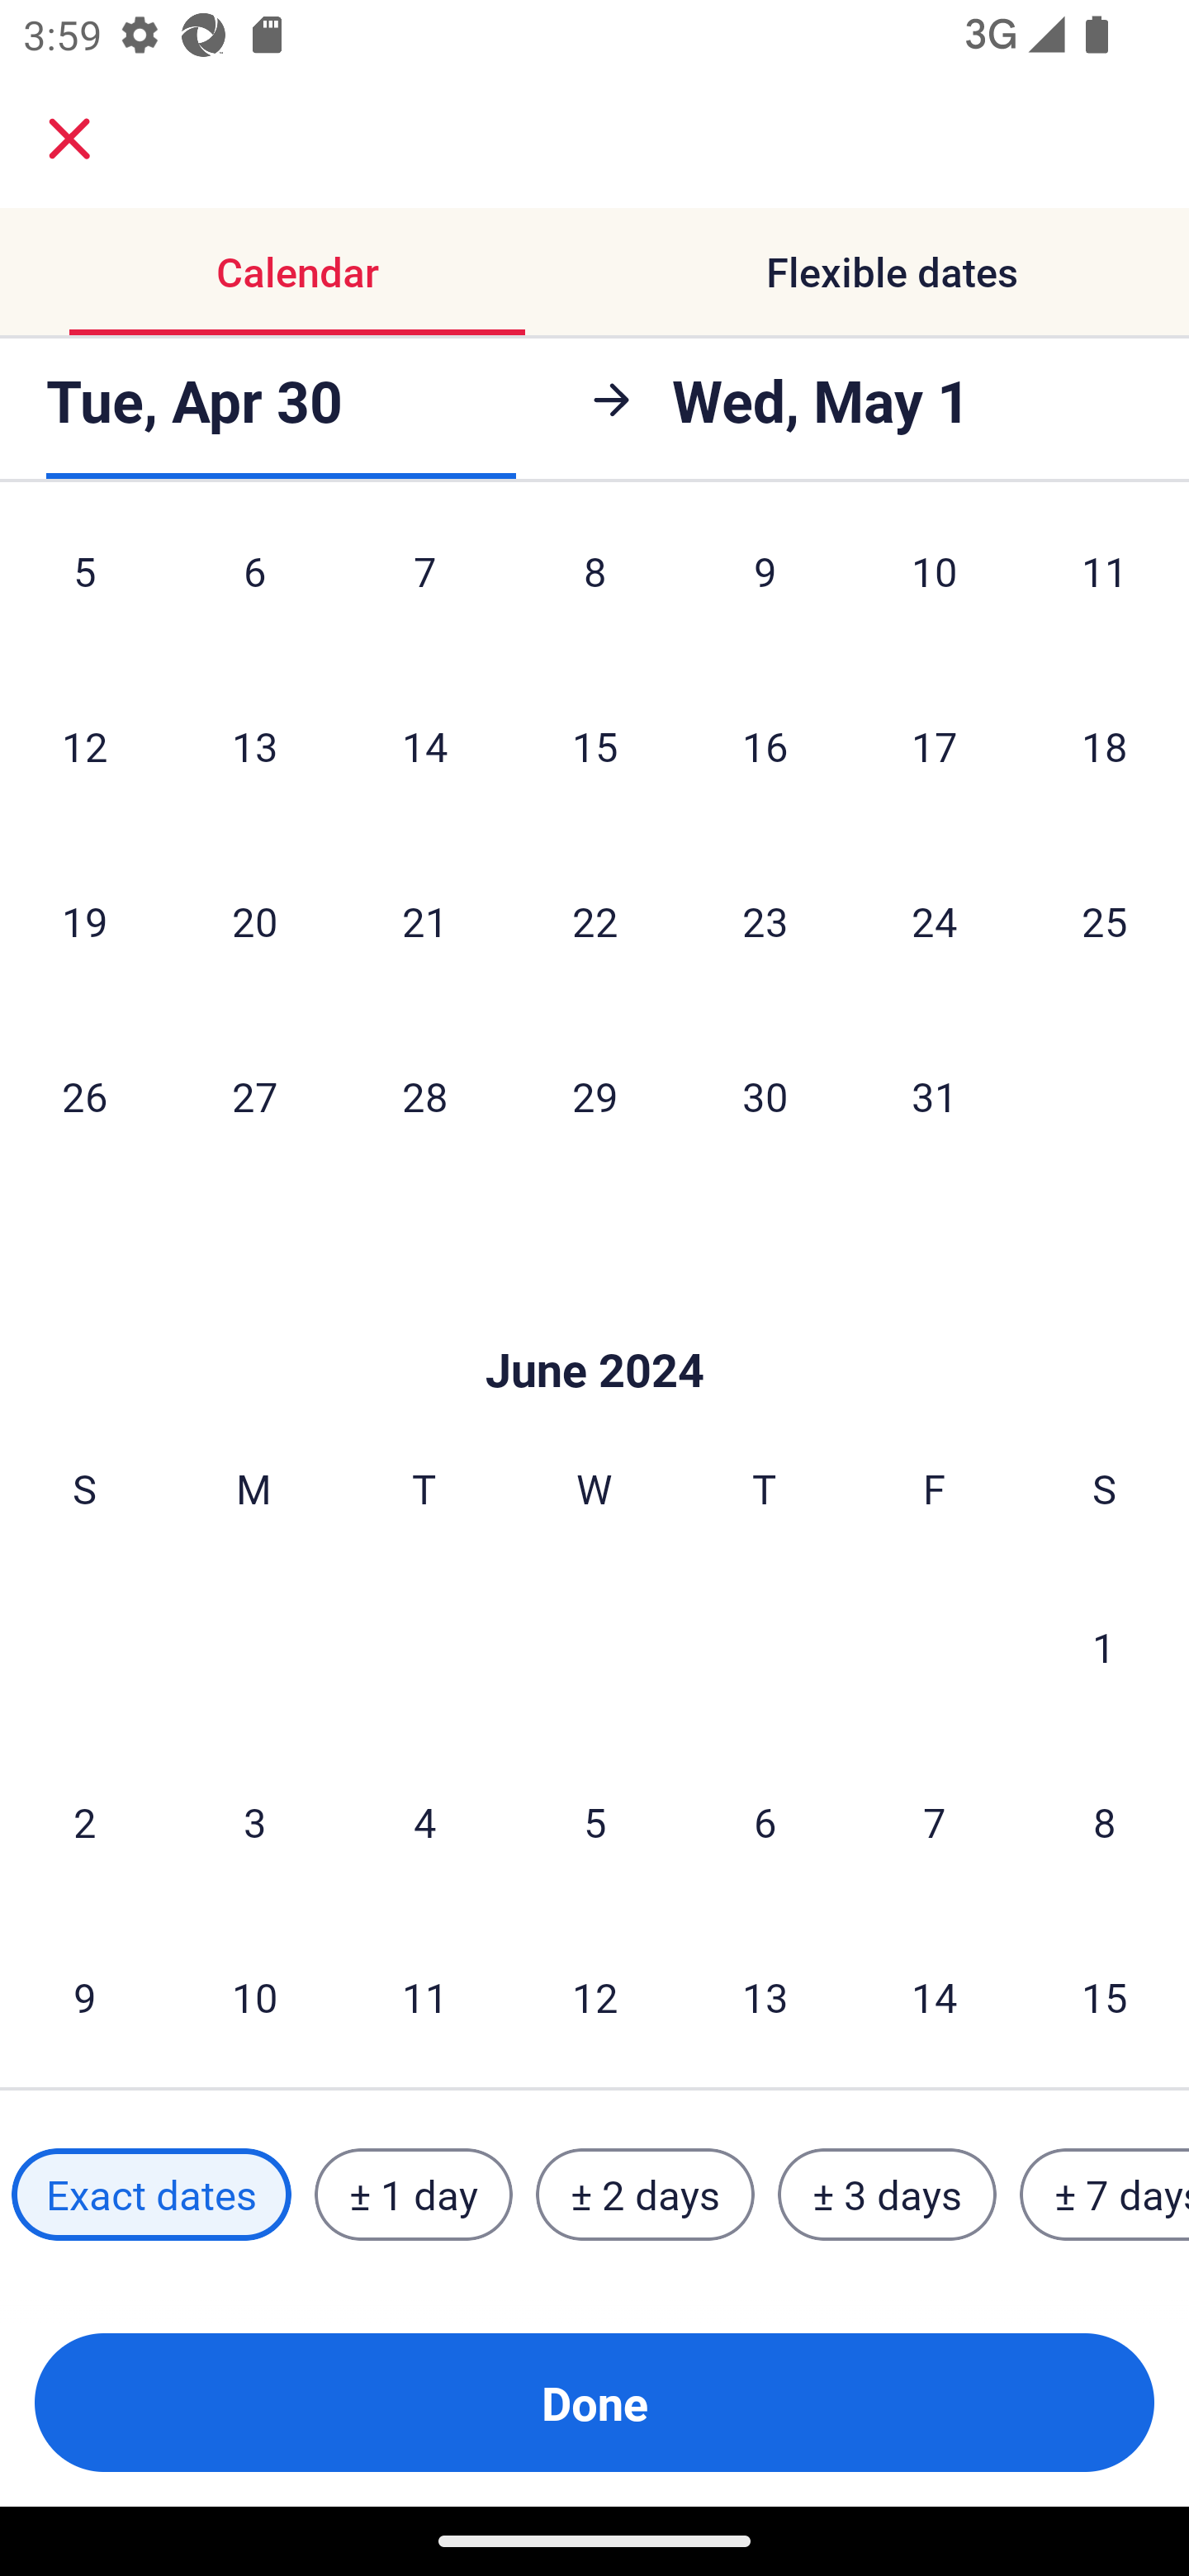 This screenshot has width=1189, height=2576. What do you see at coordinates (765, 745) in the screenshot?
I see `16 Thursday, May 16, 2024` at bounding box center [765, 745].